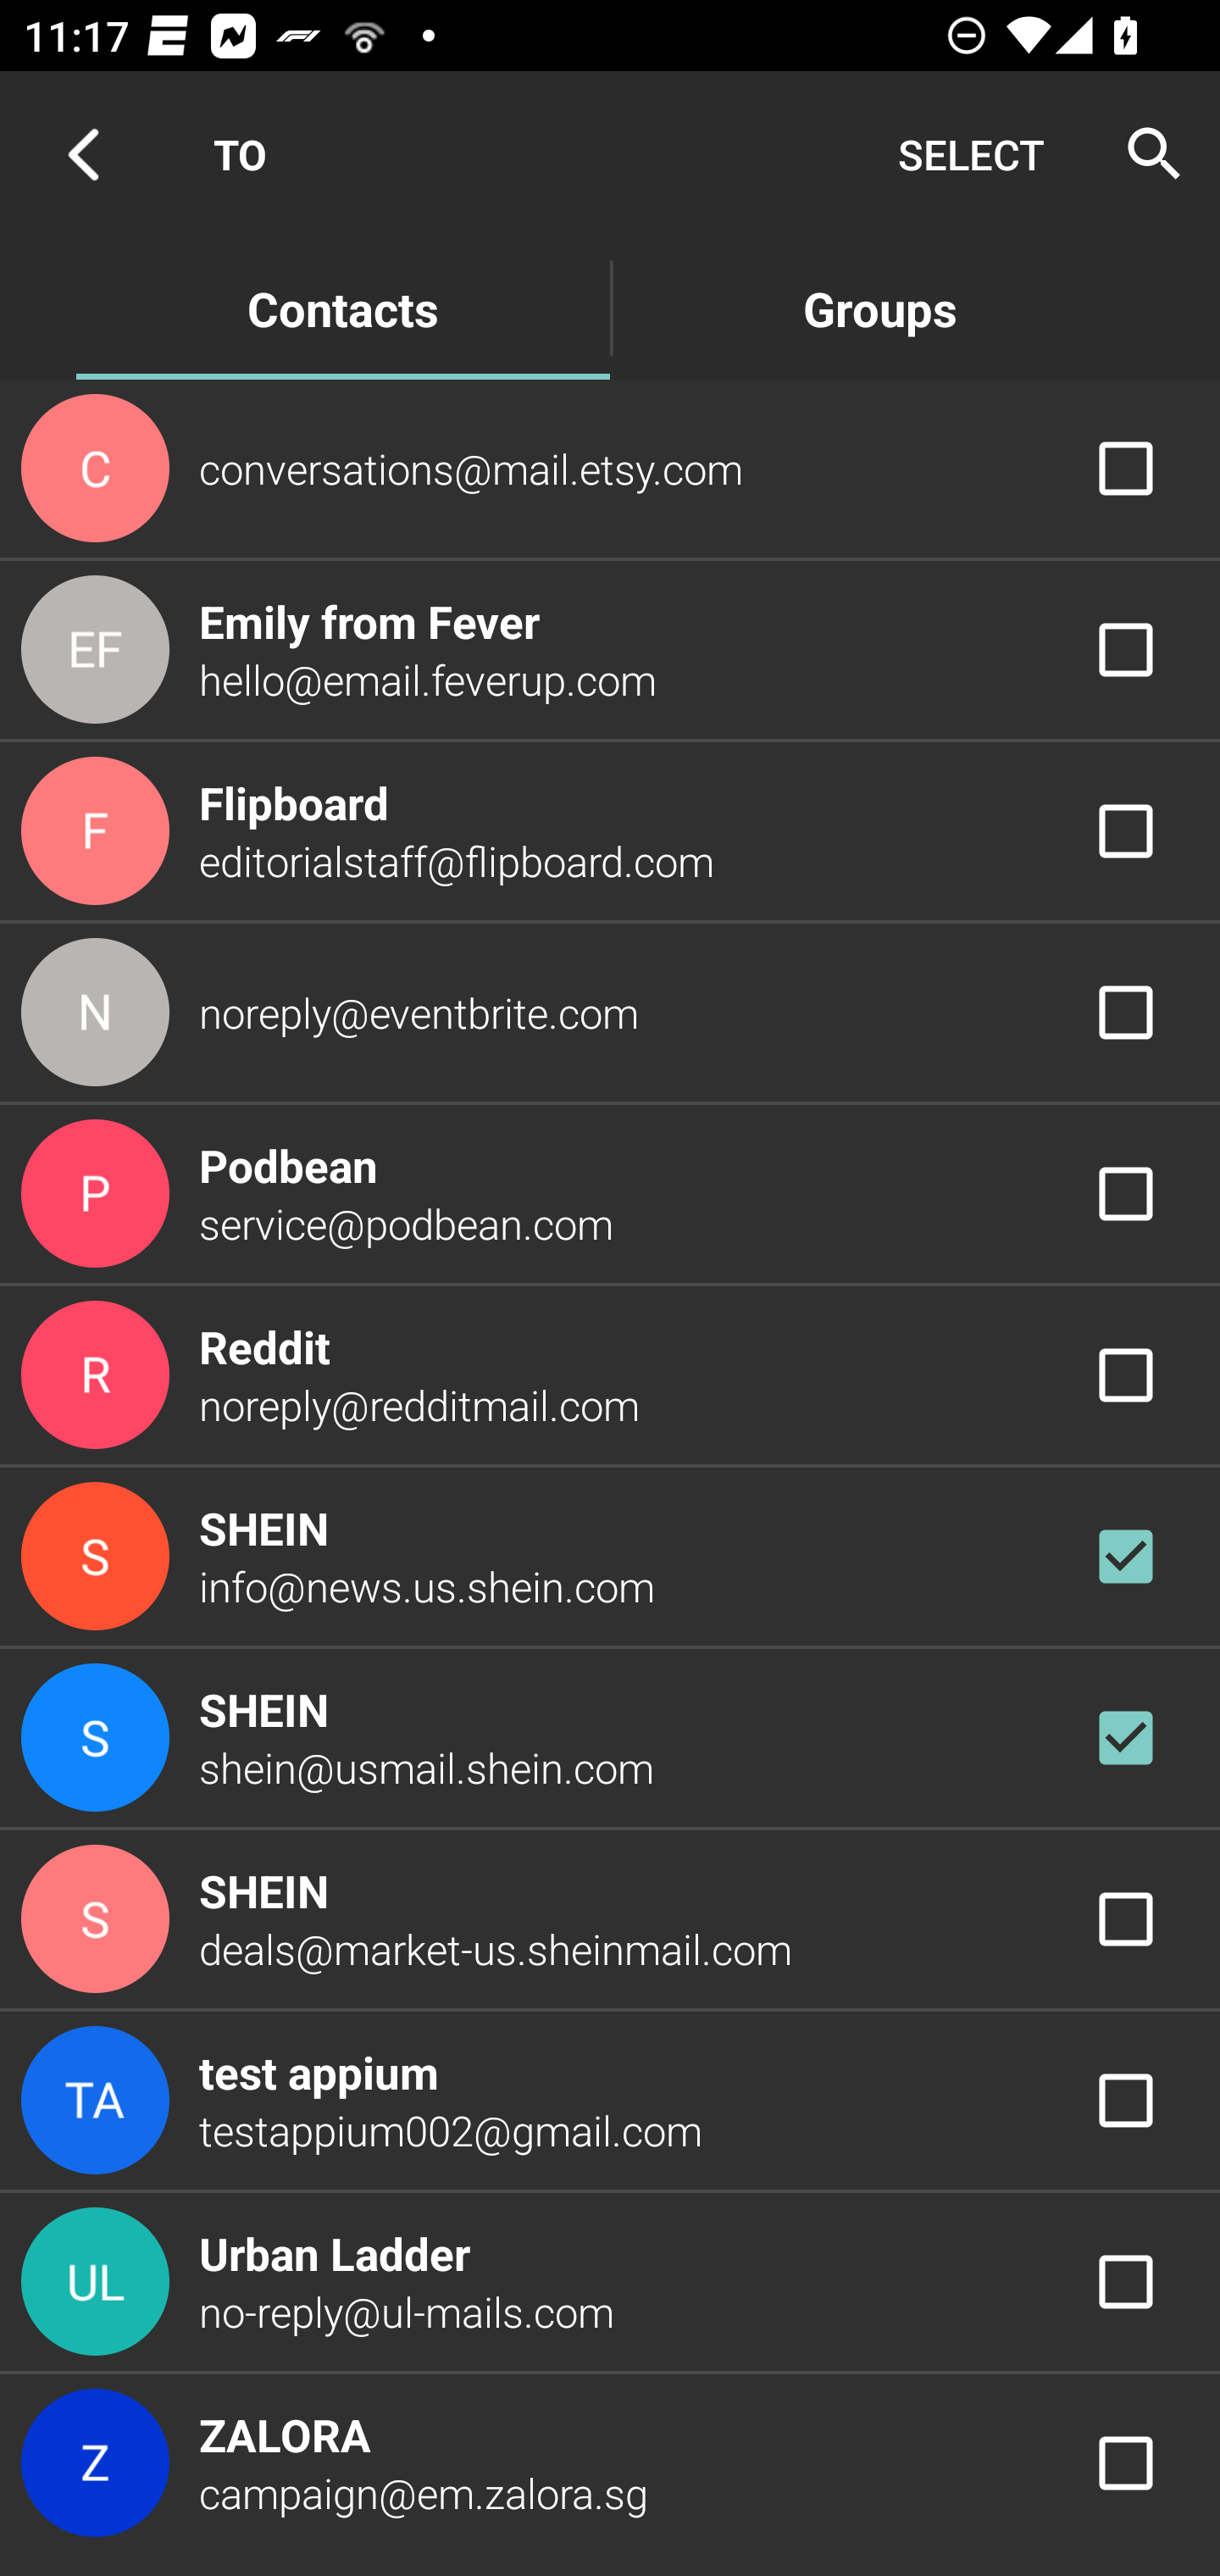  What do you see at coordinates (610, 1737) in the screenshot?
I see `SHEIN shein@usmail.shein.com` at bounding box center [610, 1737].